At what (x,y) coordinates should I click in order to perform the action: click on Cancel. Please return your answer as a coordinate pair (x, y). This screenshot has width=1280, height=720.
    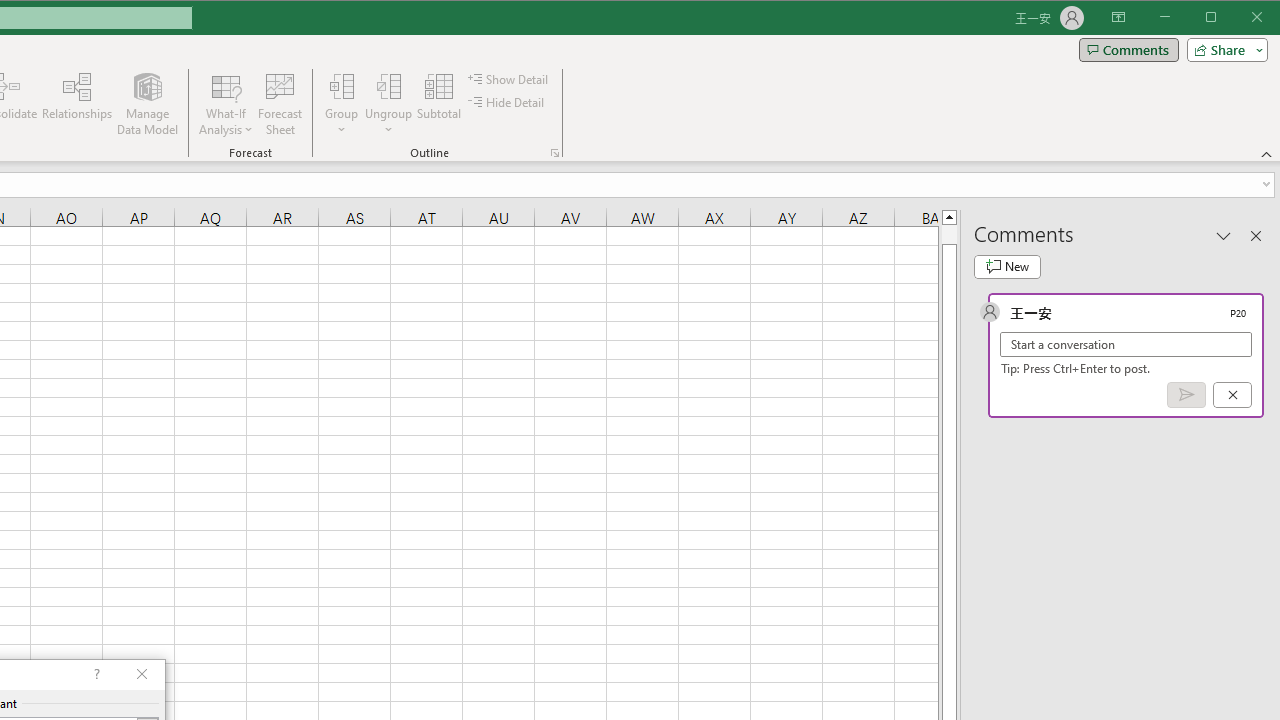
    Looking at the image, I should click on (1232, 395).